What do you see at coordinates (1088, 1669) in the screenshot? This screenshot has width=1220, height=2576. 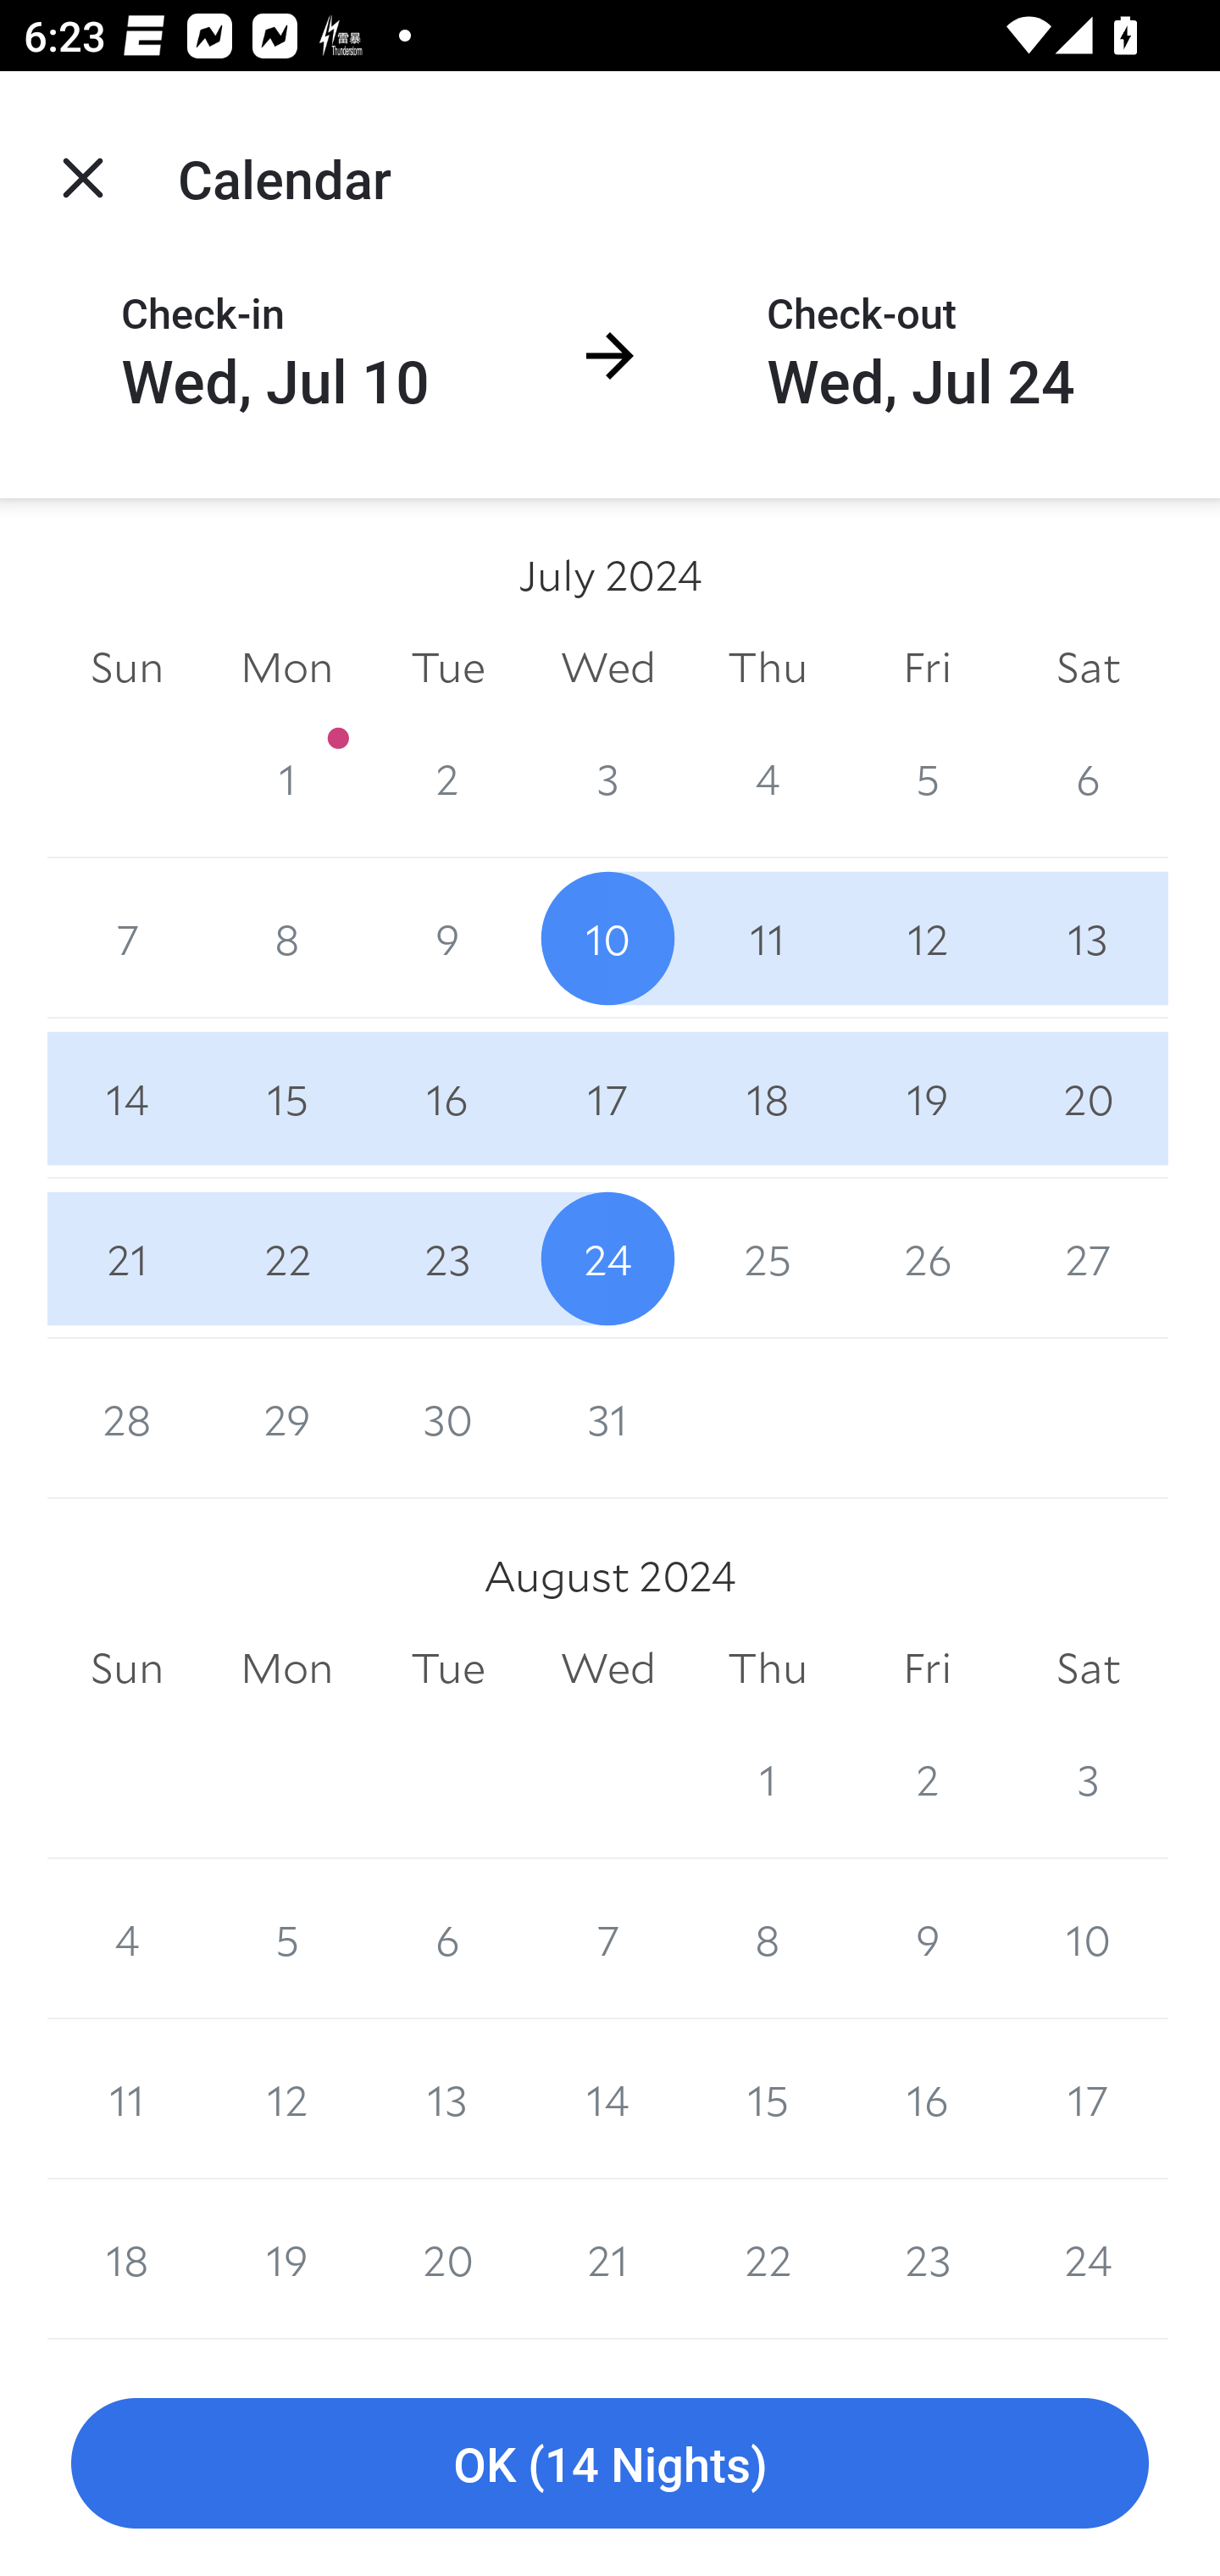 I see `Sat` at bounding box center [1088, 1669].